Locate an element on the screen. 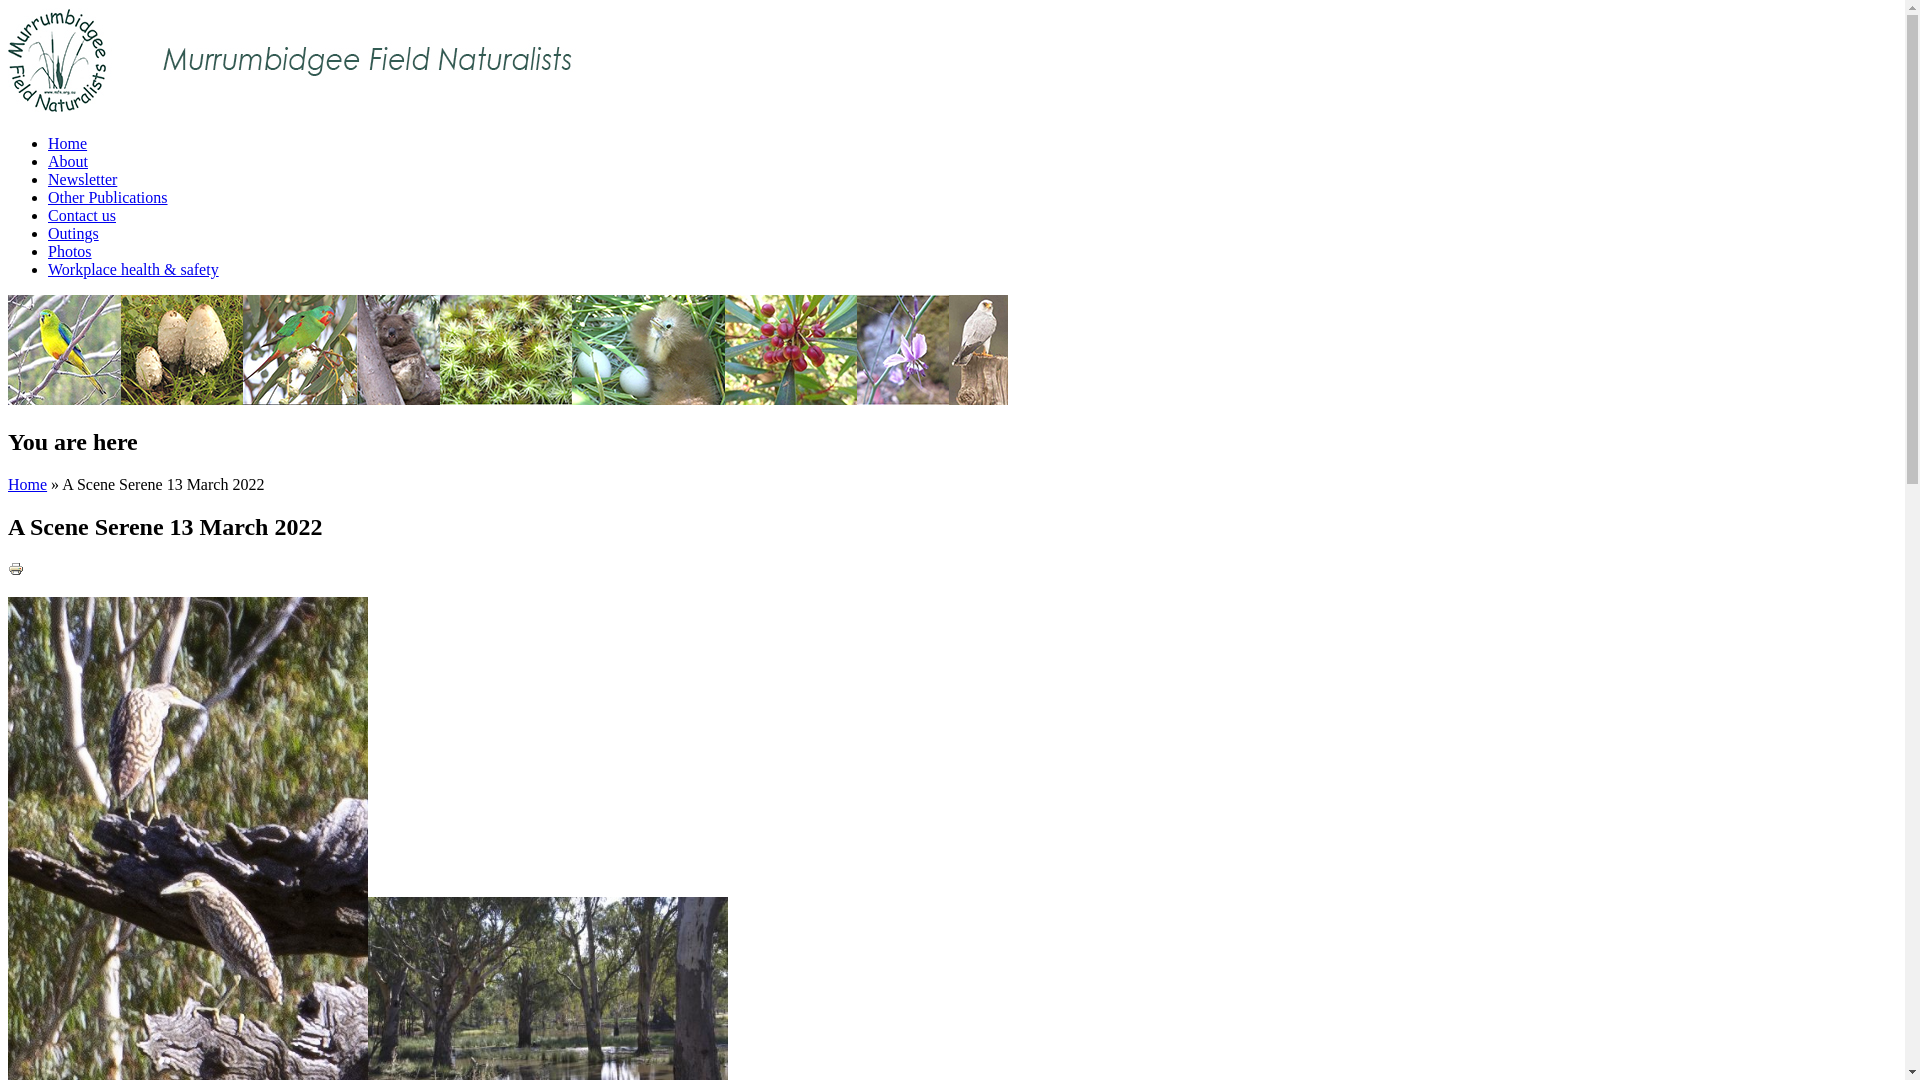 This screenshot has height=1080, width=1920. Outings is located at coordinates (74, 234).